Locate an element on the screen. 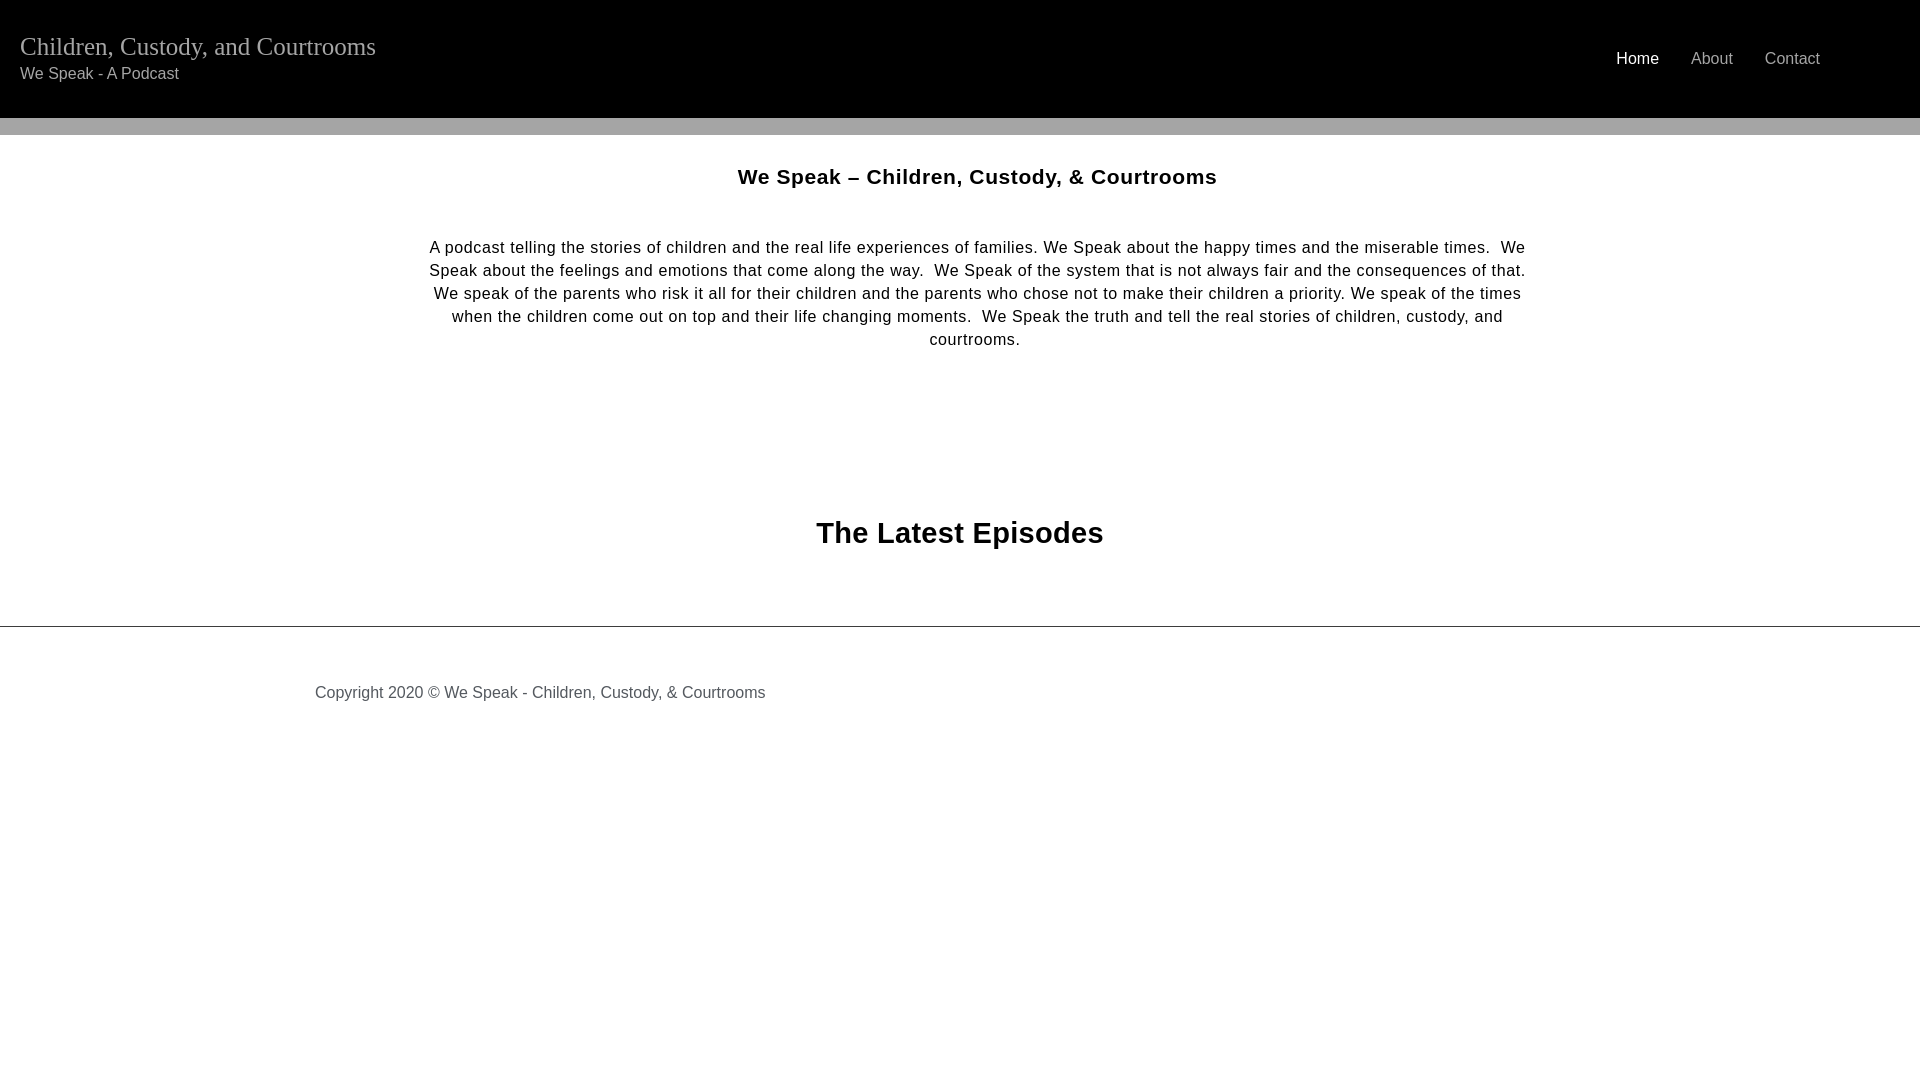 Image resolution: width=1920 pixels, height=1080 pixels. Contact is located at coordinates (1792, 58).